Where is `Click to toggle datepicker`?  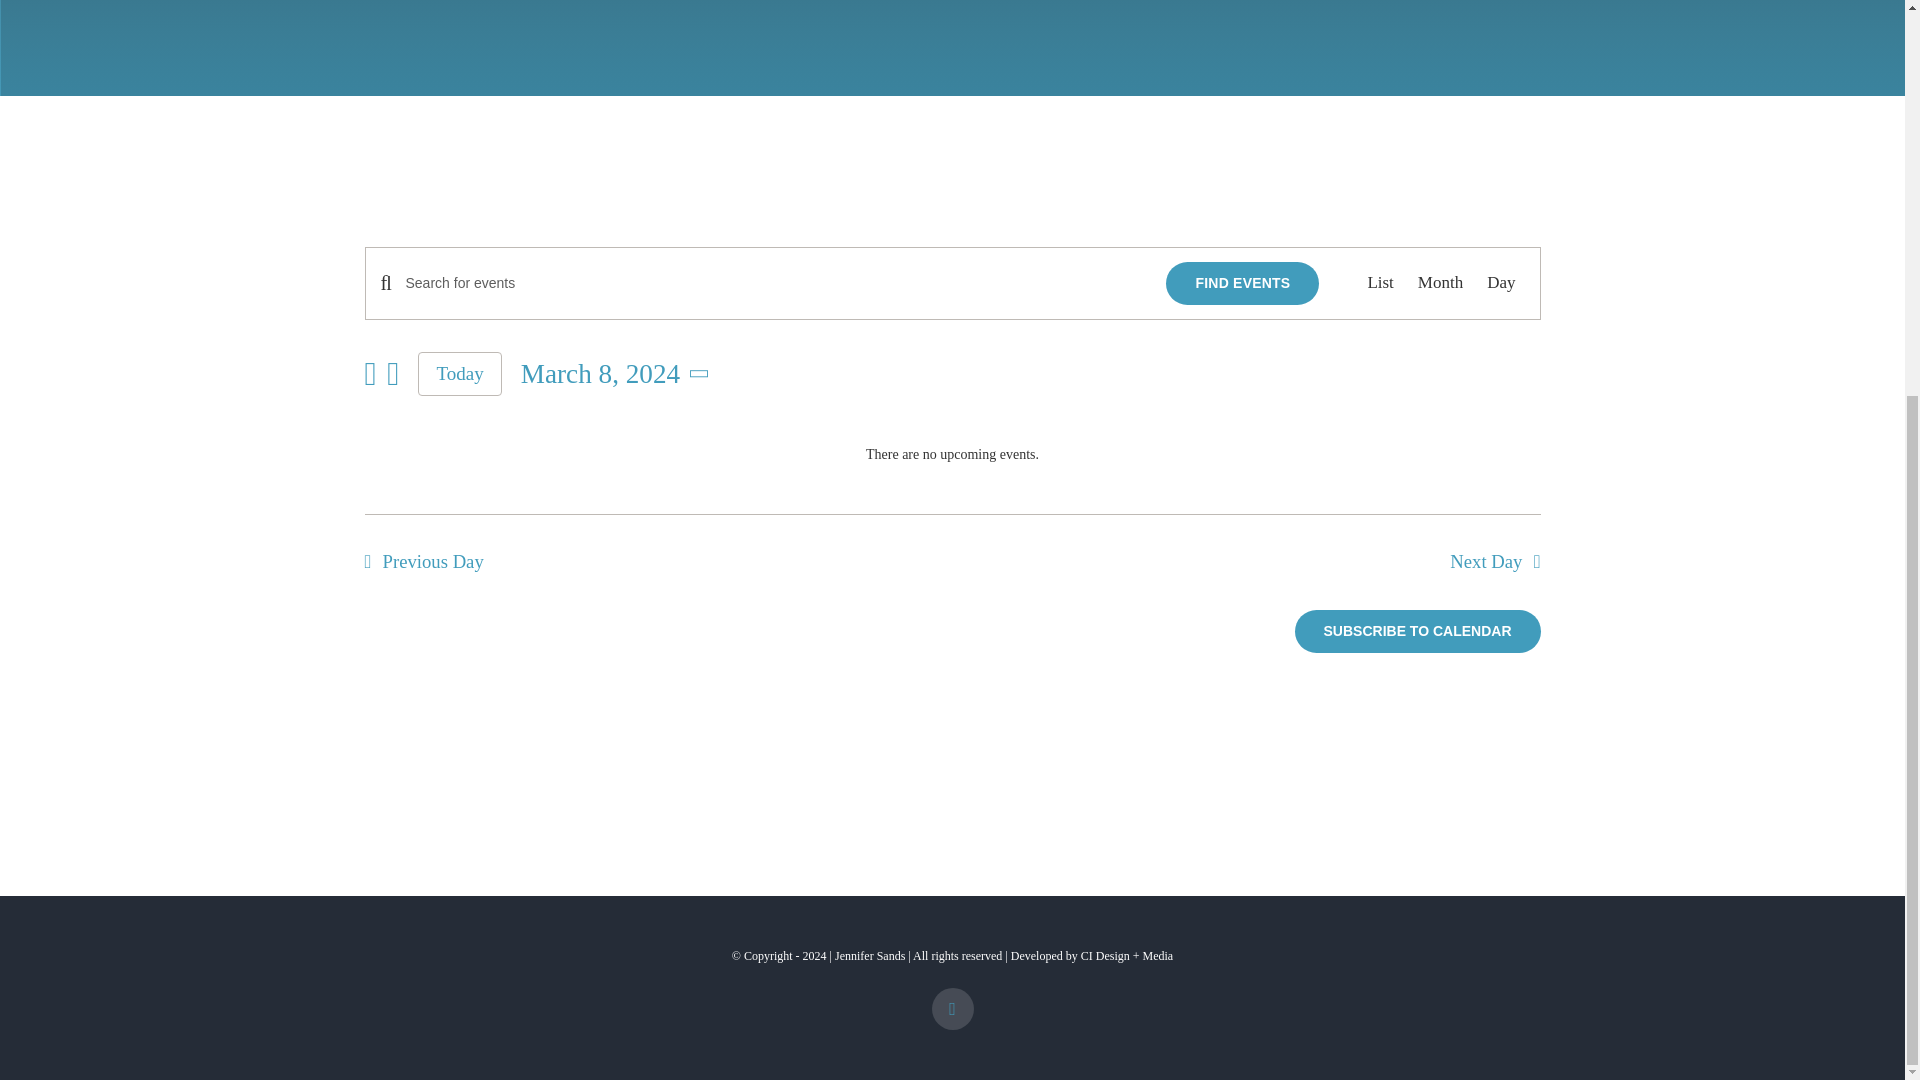
Click to toggle datepicker is located at coordinates (618, 374).